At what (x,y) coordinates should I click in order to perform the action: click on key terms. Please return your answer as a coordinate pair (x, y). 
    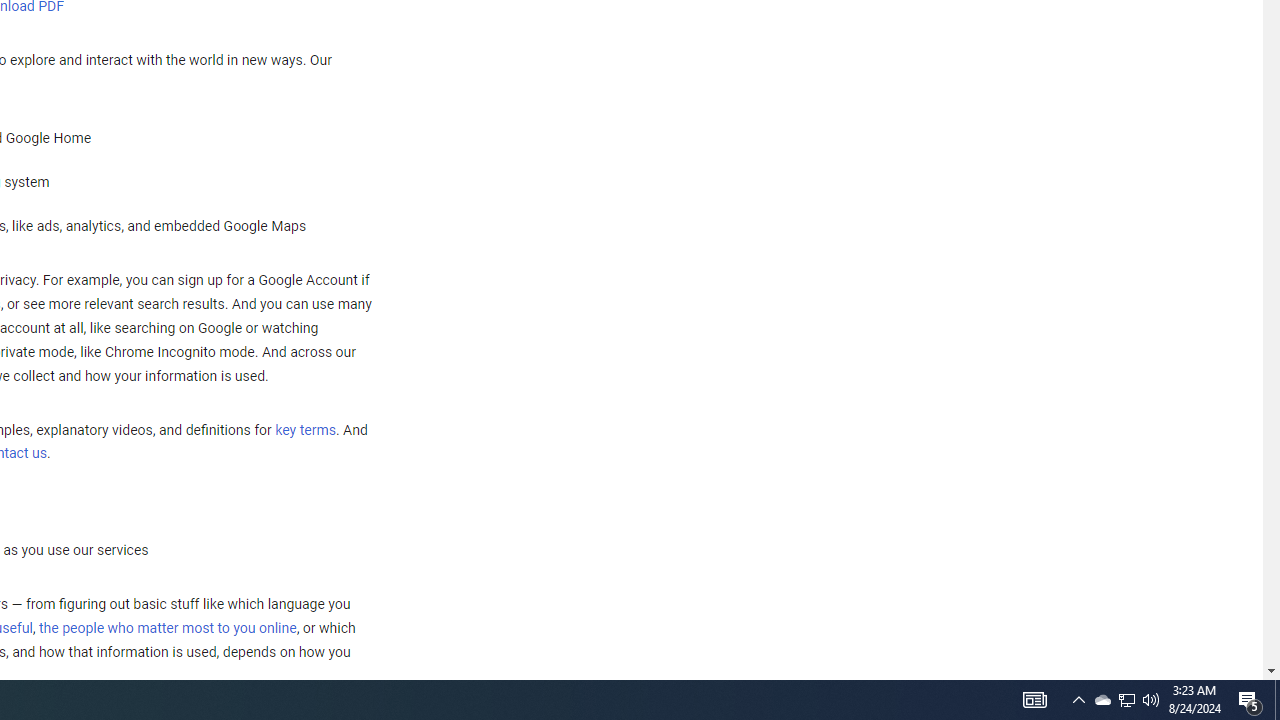
    Looking at the image, I should click on (305, 430).